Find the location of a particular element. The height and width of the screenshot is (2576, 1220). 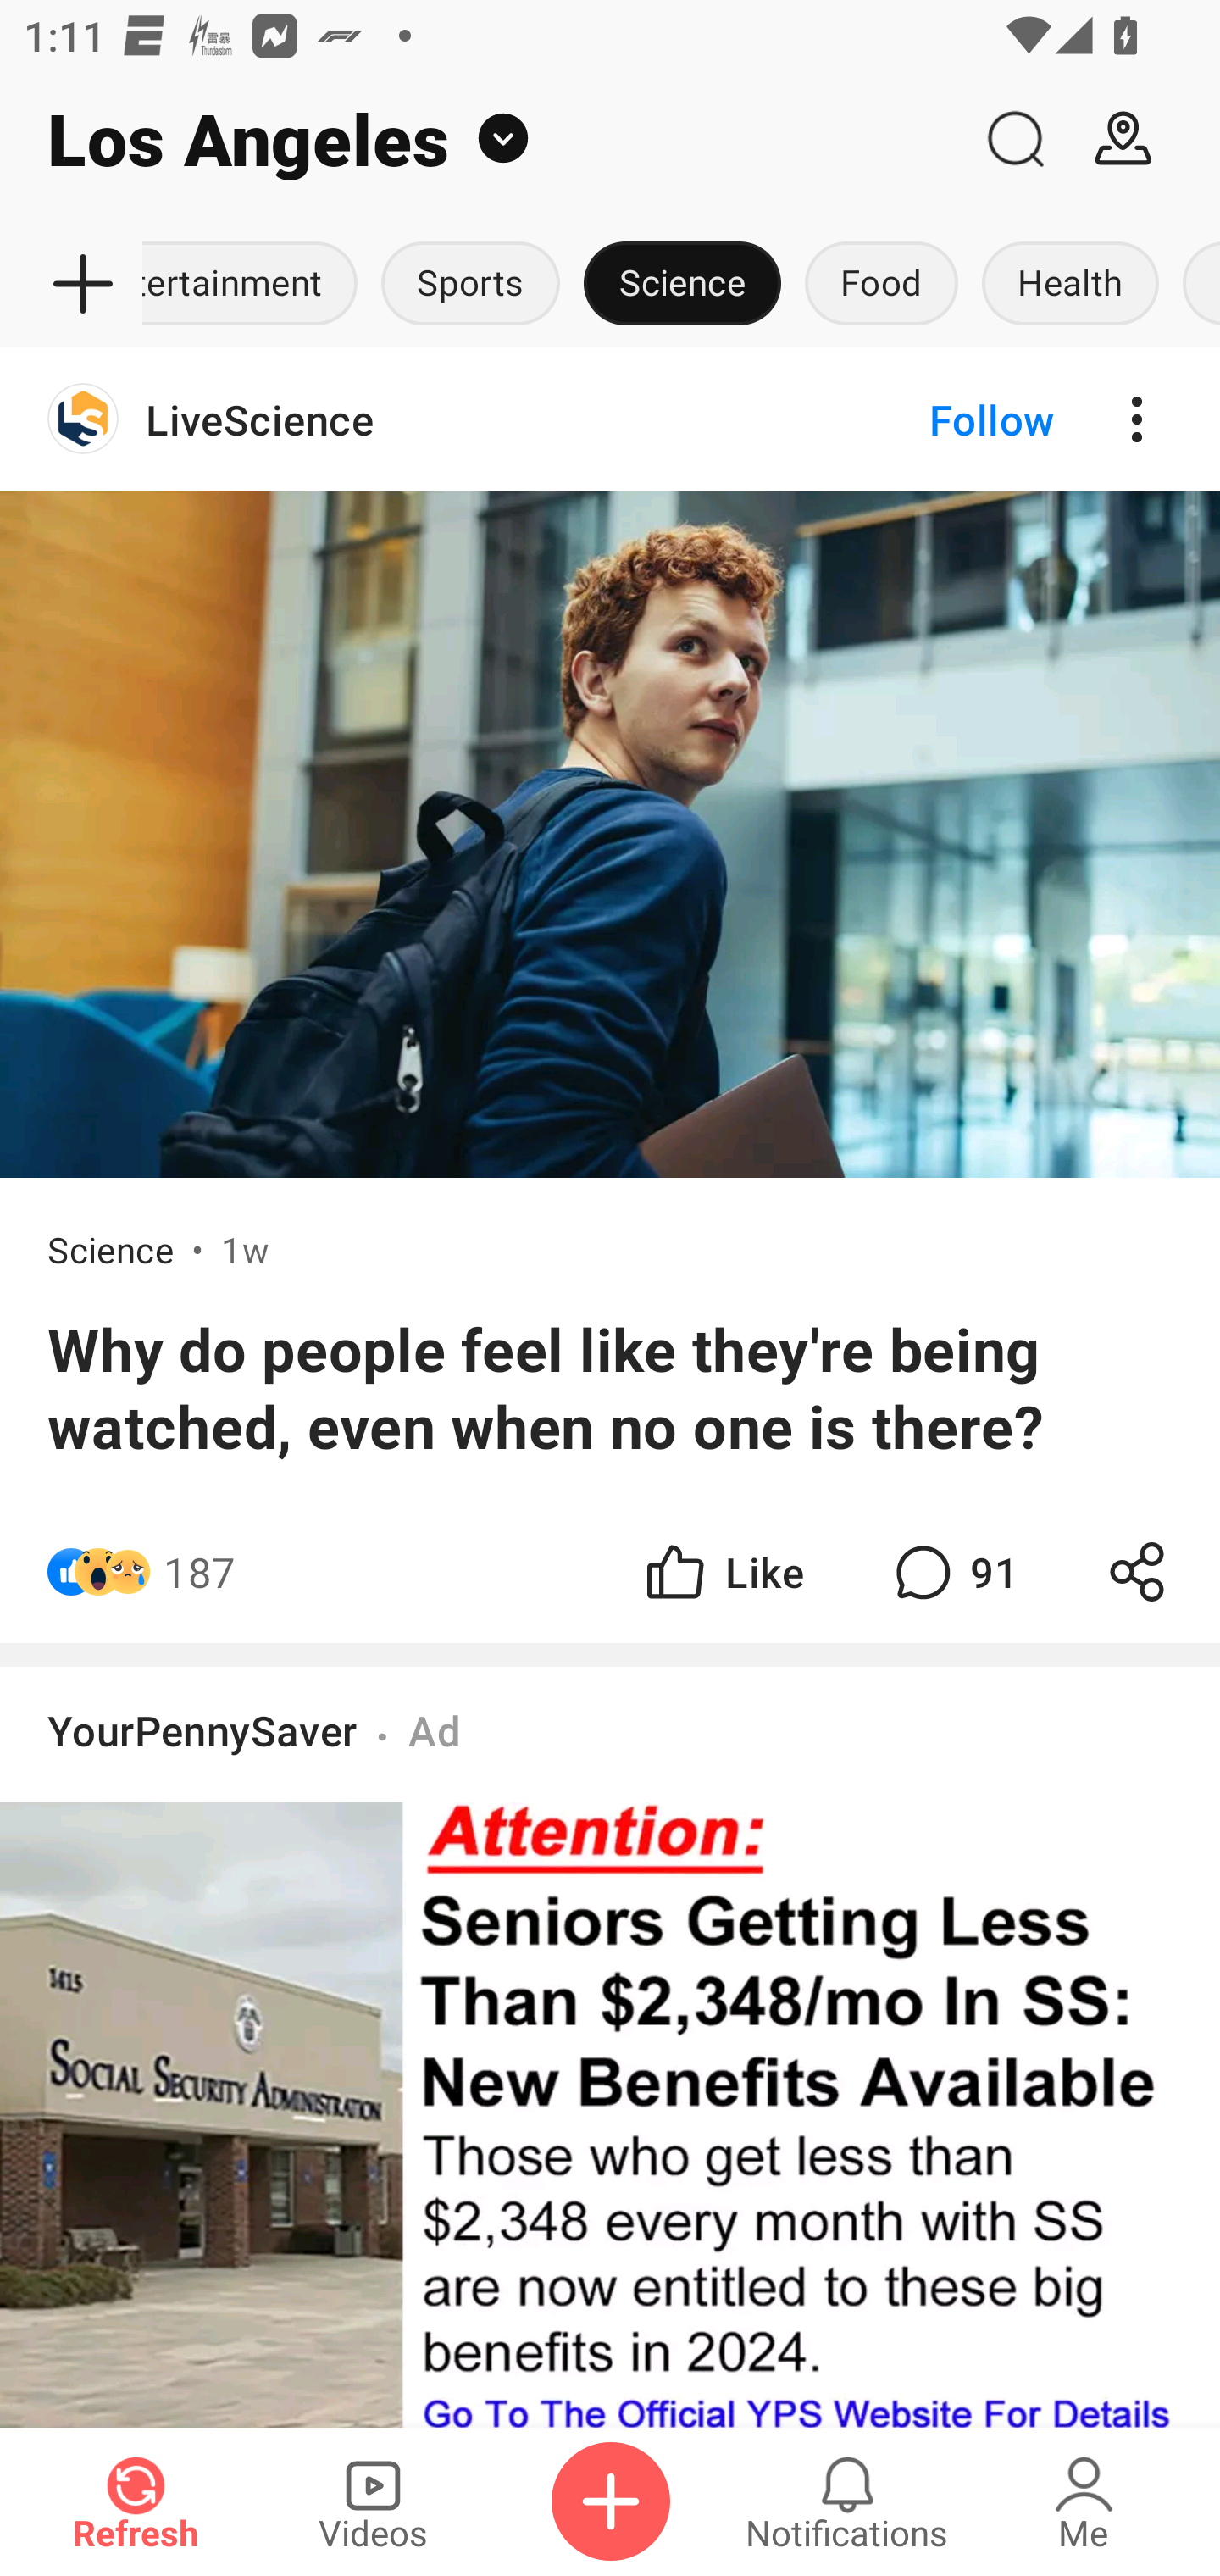

Follow is located at coordinates (935, 419).